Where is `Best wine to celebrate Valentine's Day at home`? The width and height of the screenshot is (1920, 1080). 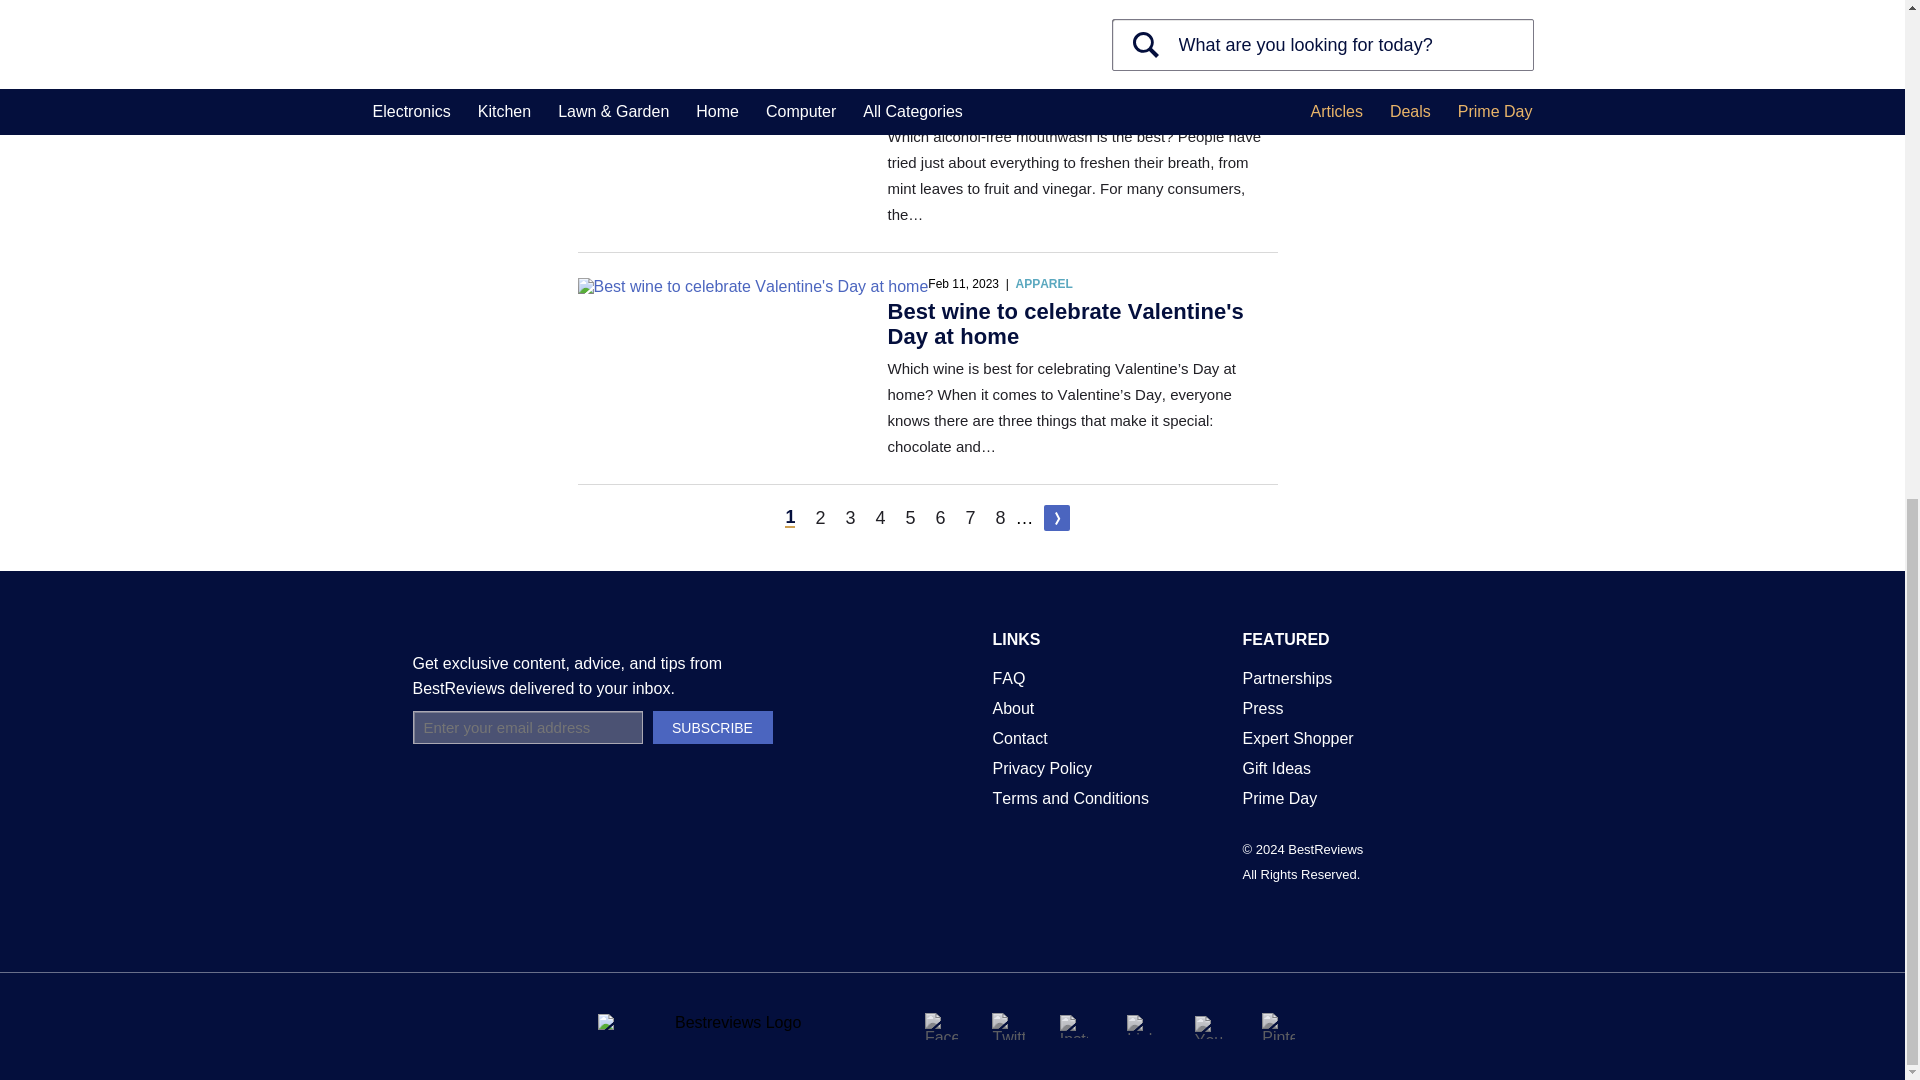 Best wine to celebrate Valentine's Day at home is located at coordinates (1066, 324).